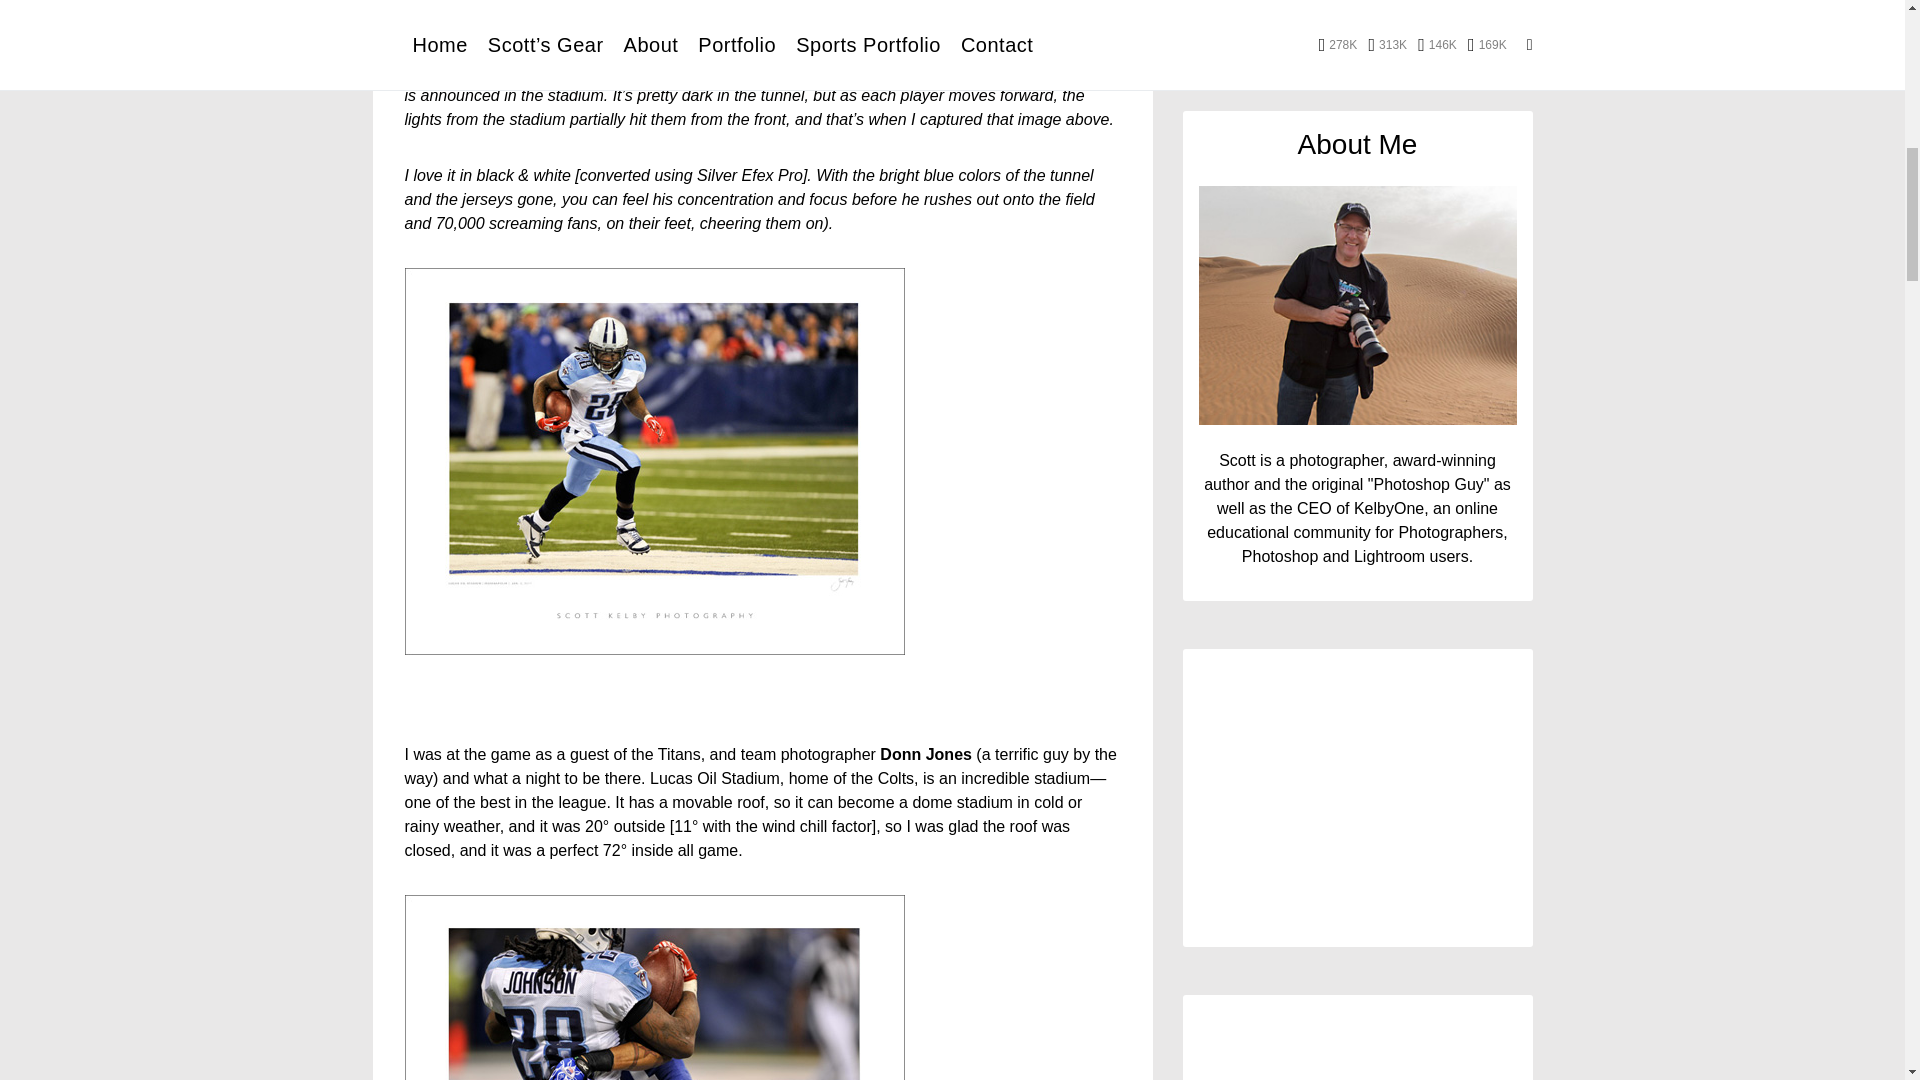  I want to click on 3rd party ad content, so click(1357, 364).